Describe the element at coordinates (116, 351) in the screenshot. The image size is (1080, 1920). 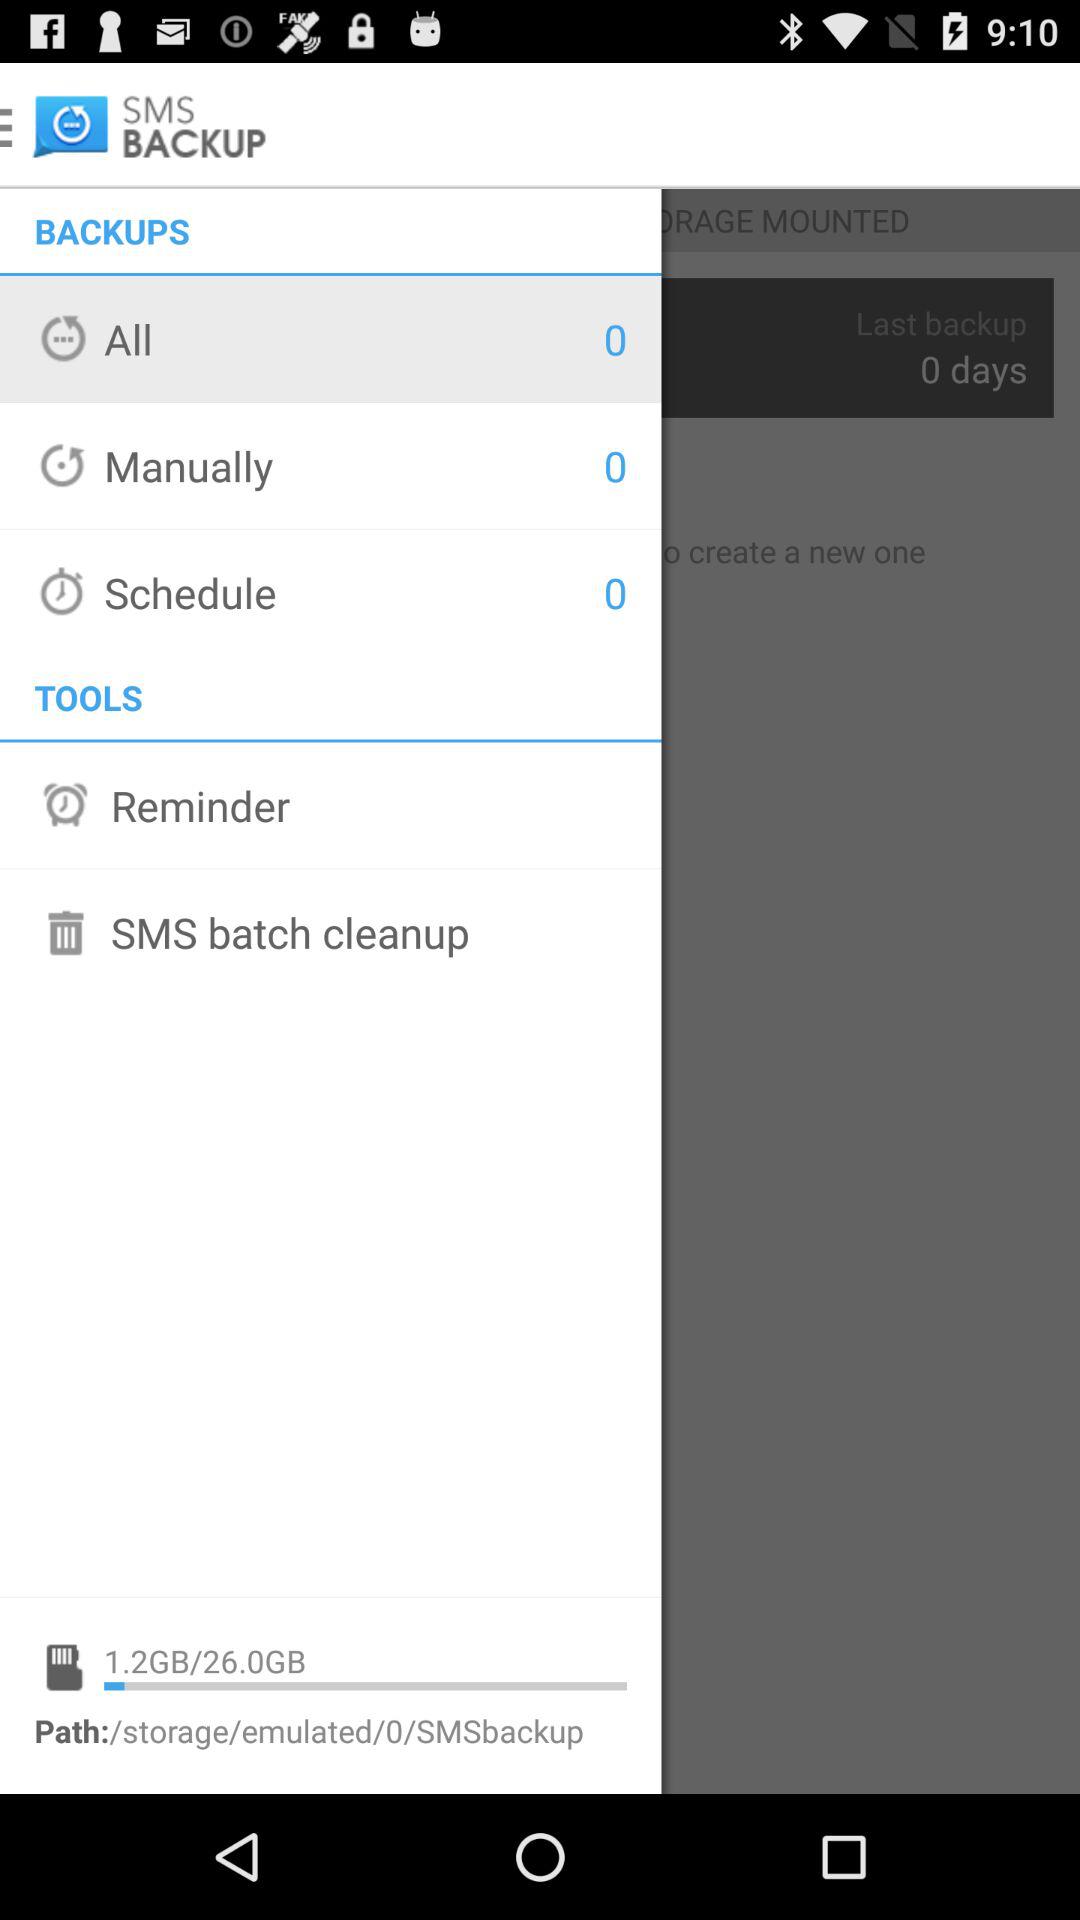
I see `select the option all shown below backups` at that location.